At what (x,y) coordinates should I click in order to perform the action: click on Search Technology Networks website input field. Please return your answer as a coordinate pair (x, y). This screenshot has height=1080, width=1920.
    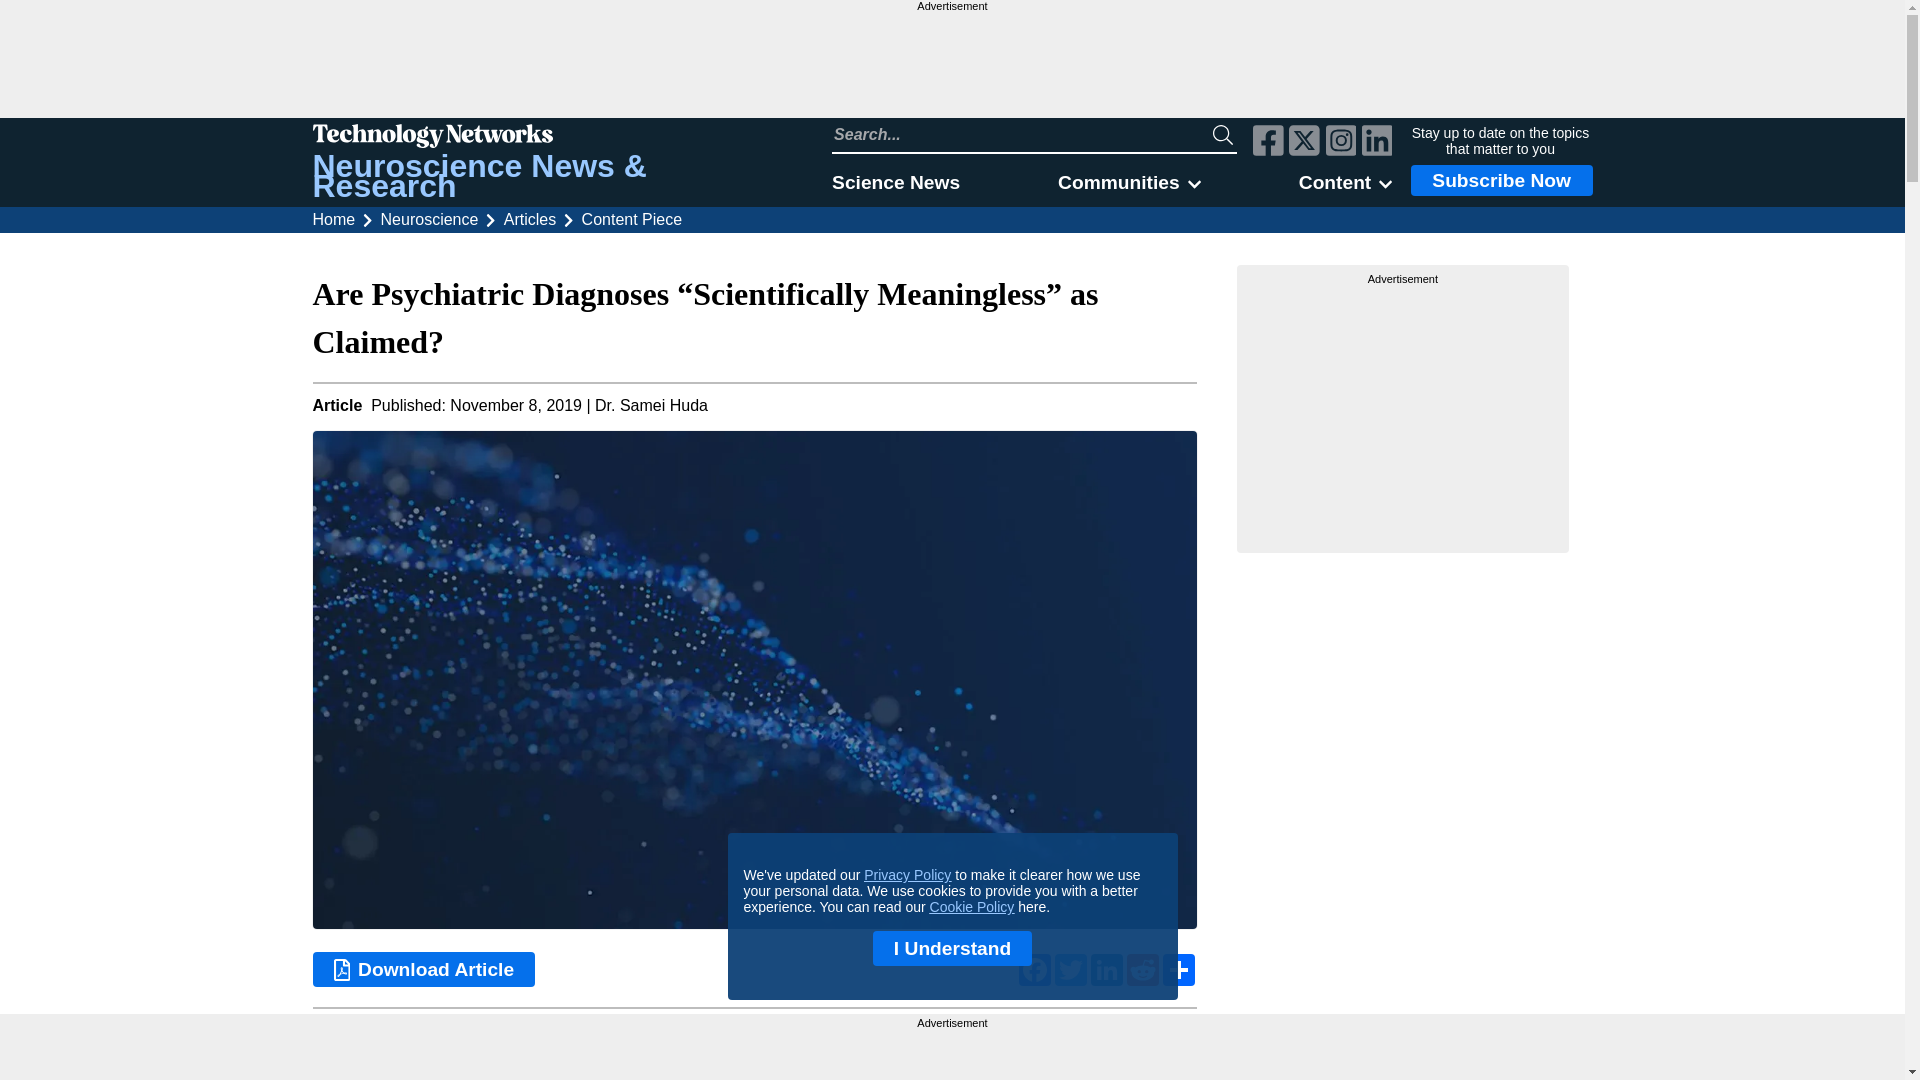
    Looking at the image, I should click on (1022, 134).